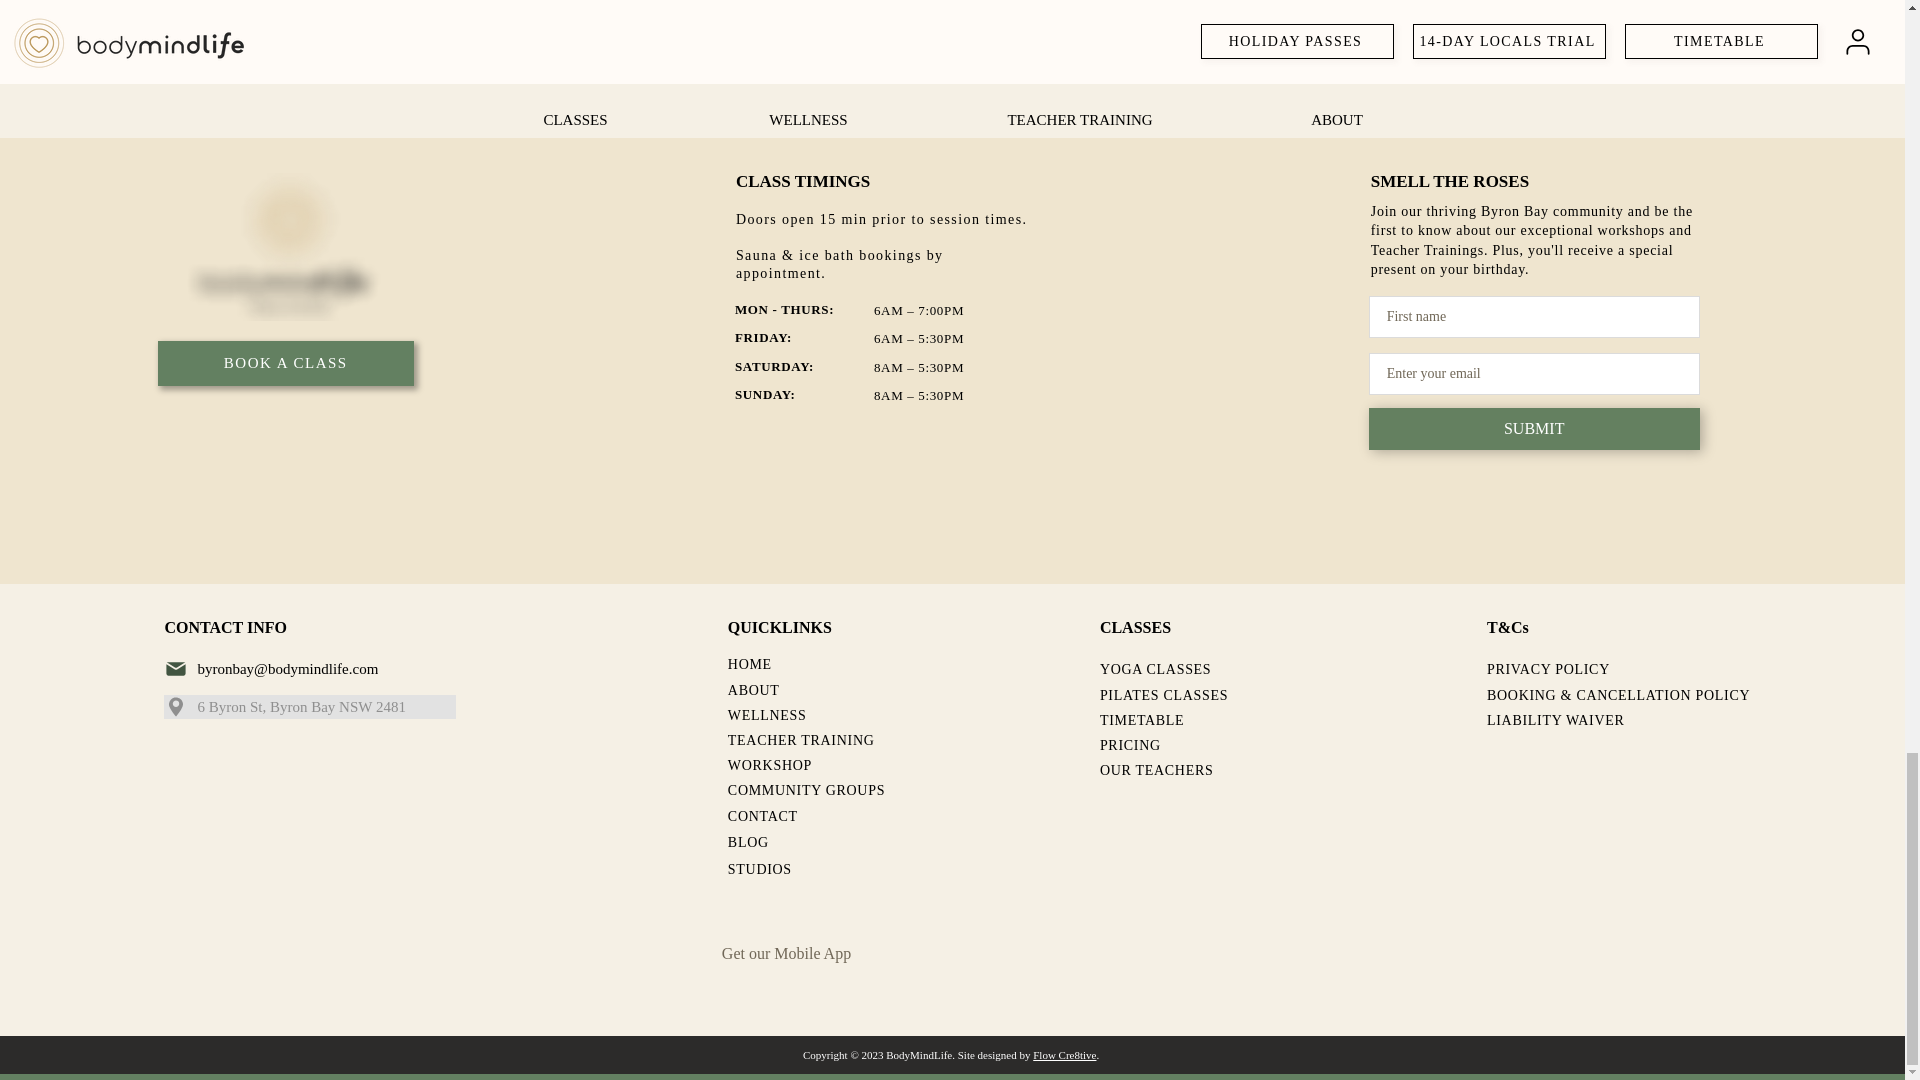 Image resolution: width=1920 pixels, height=1080 pixels. Describe the element at coordinates (580, 4) in the screenshot. I see `0` at that location.